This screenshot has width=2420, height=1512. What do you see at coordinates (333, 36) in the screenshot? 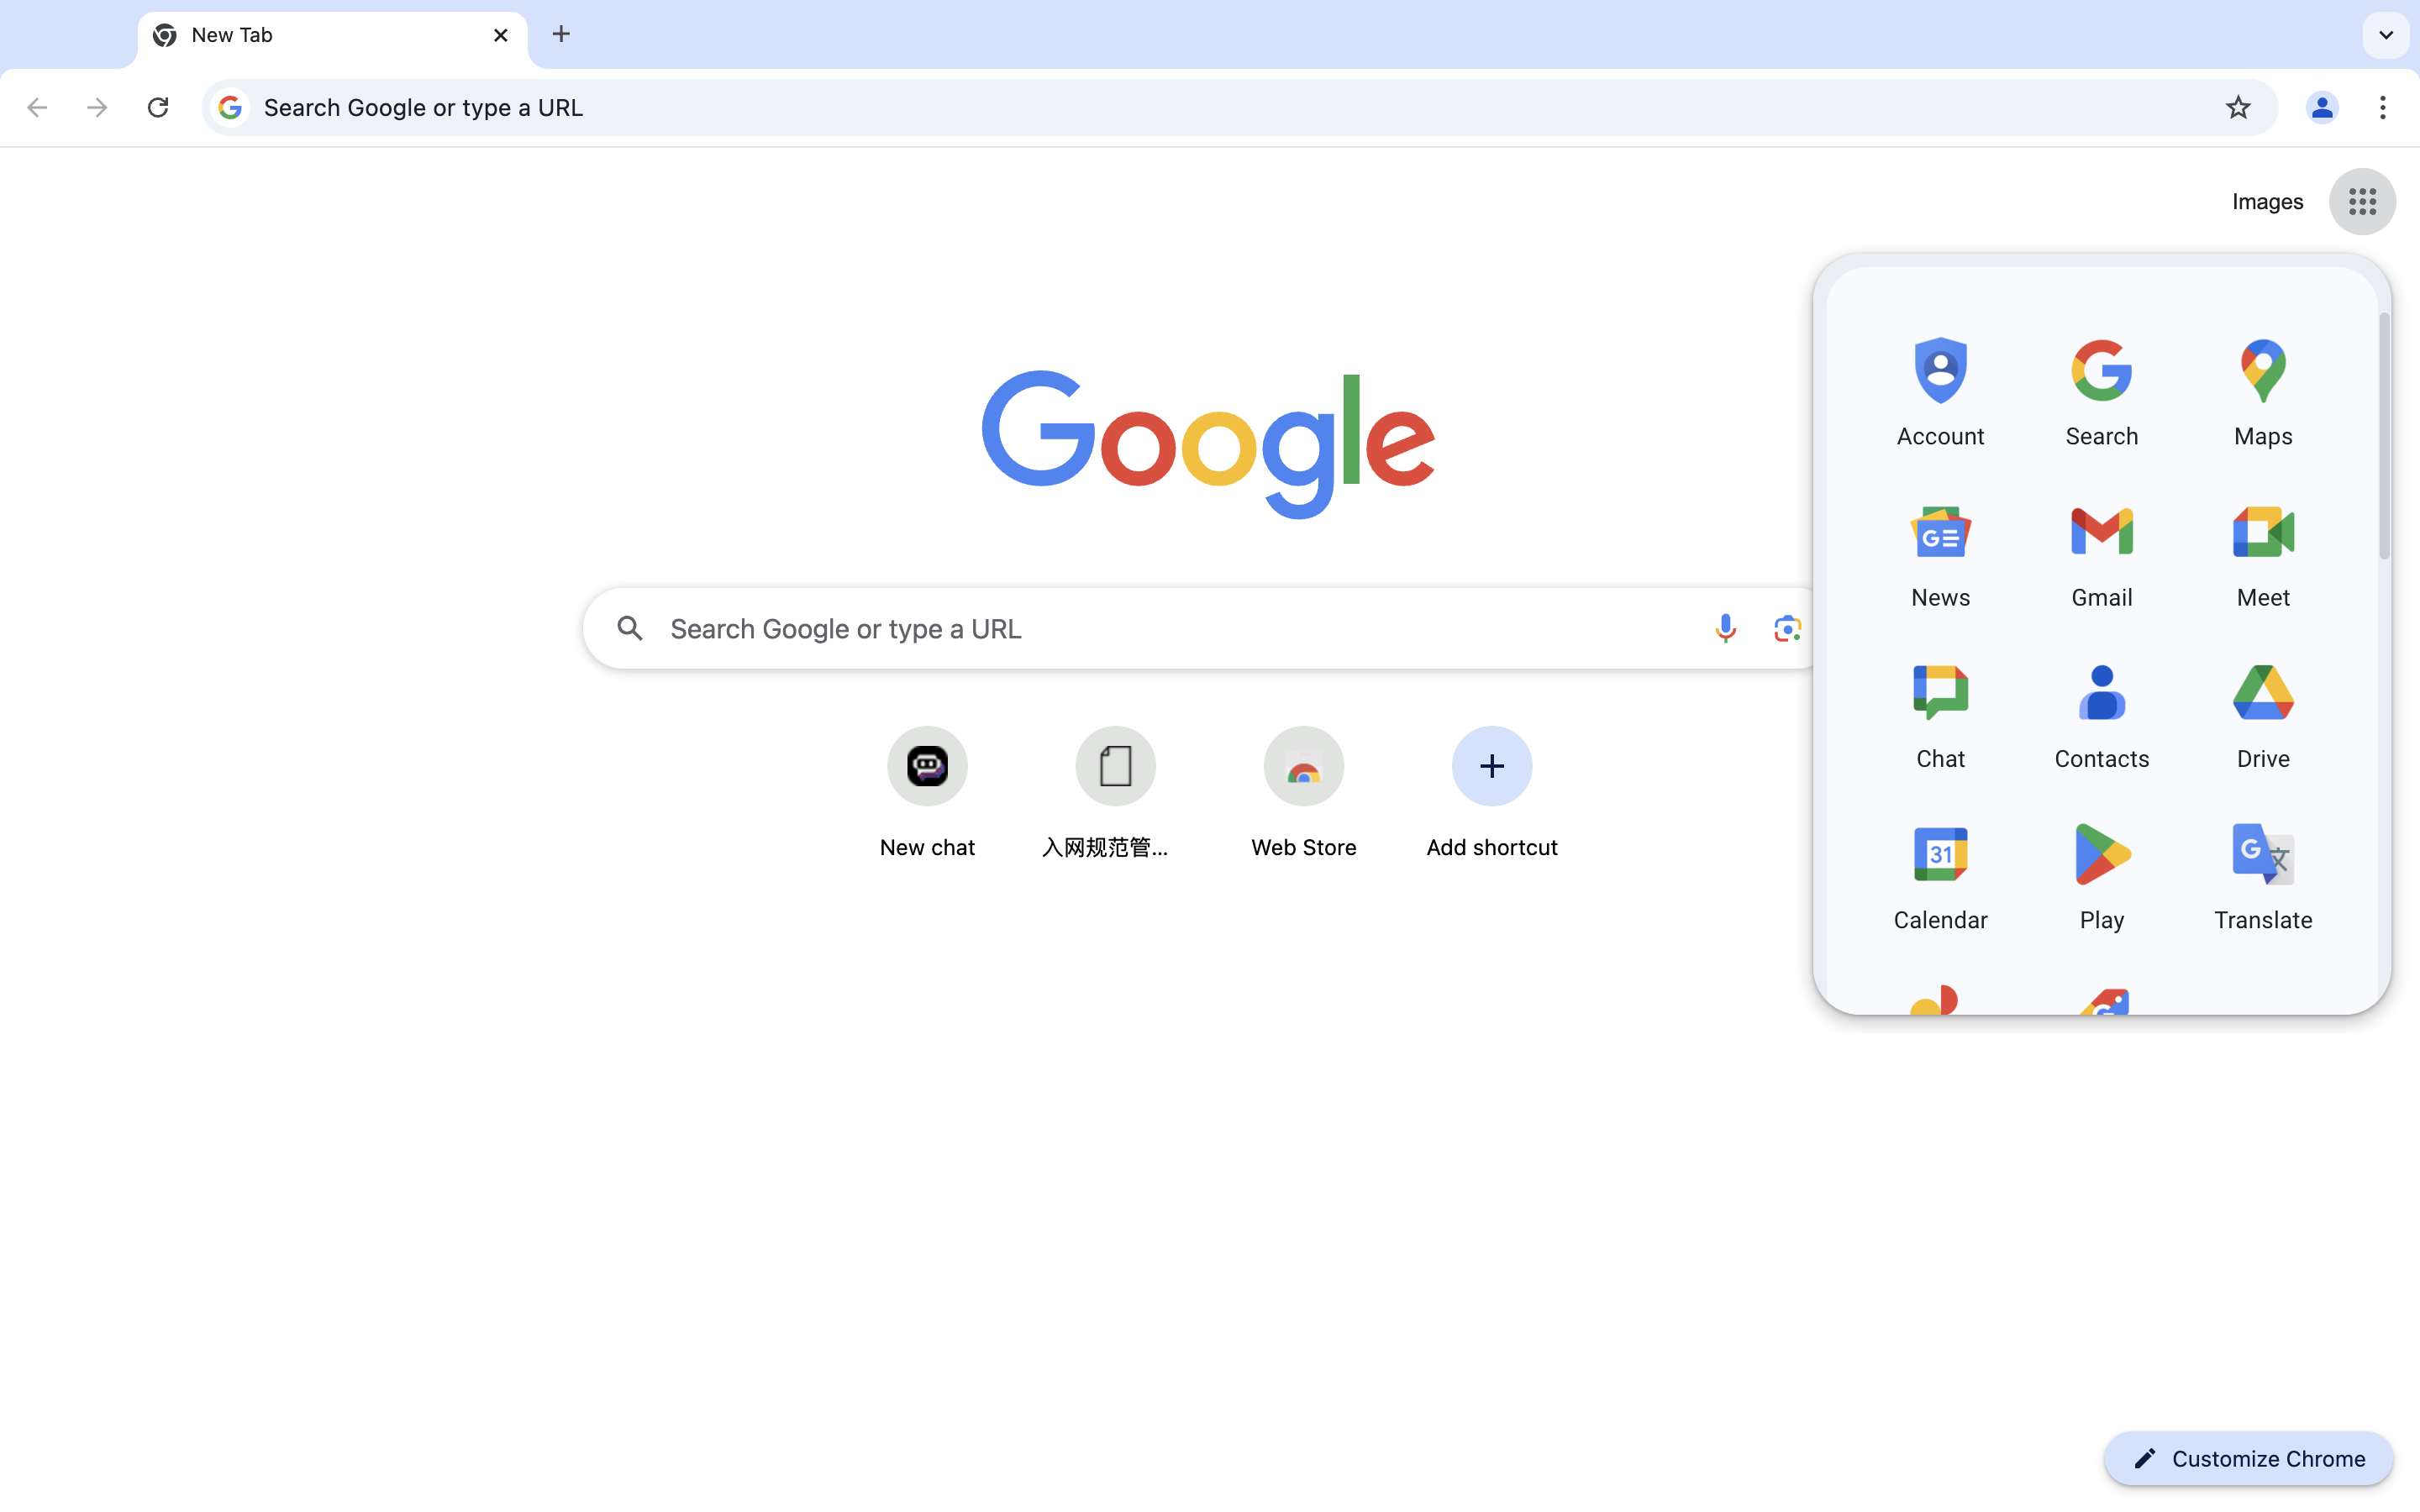
I see `True` at bounding box center [333, 36].